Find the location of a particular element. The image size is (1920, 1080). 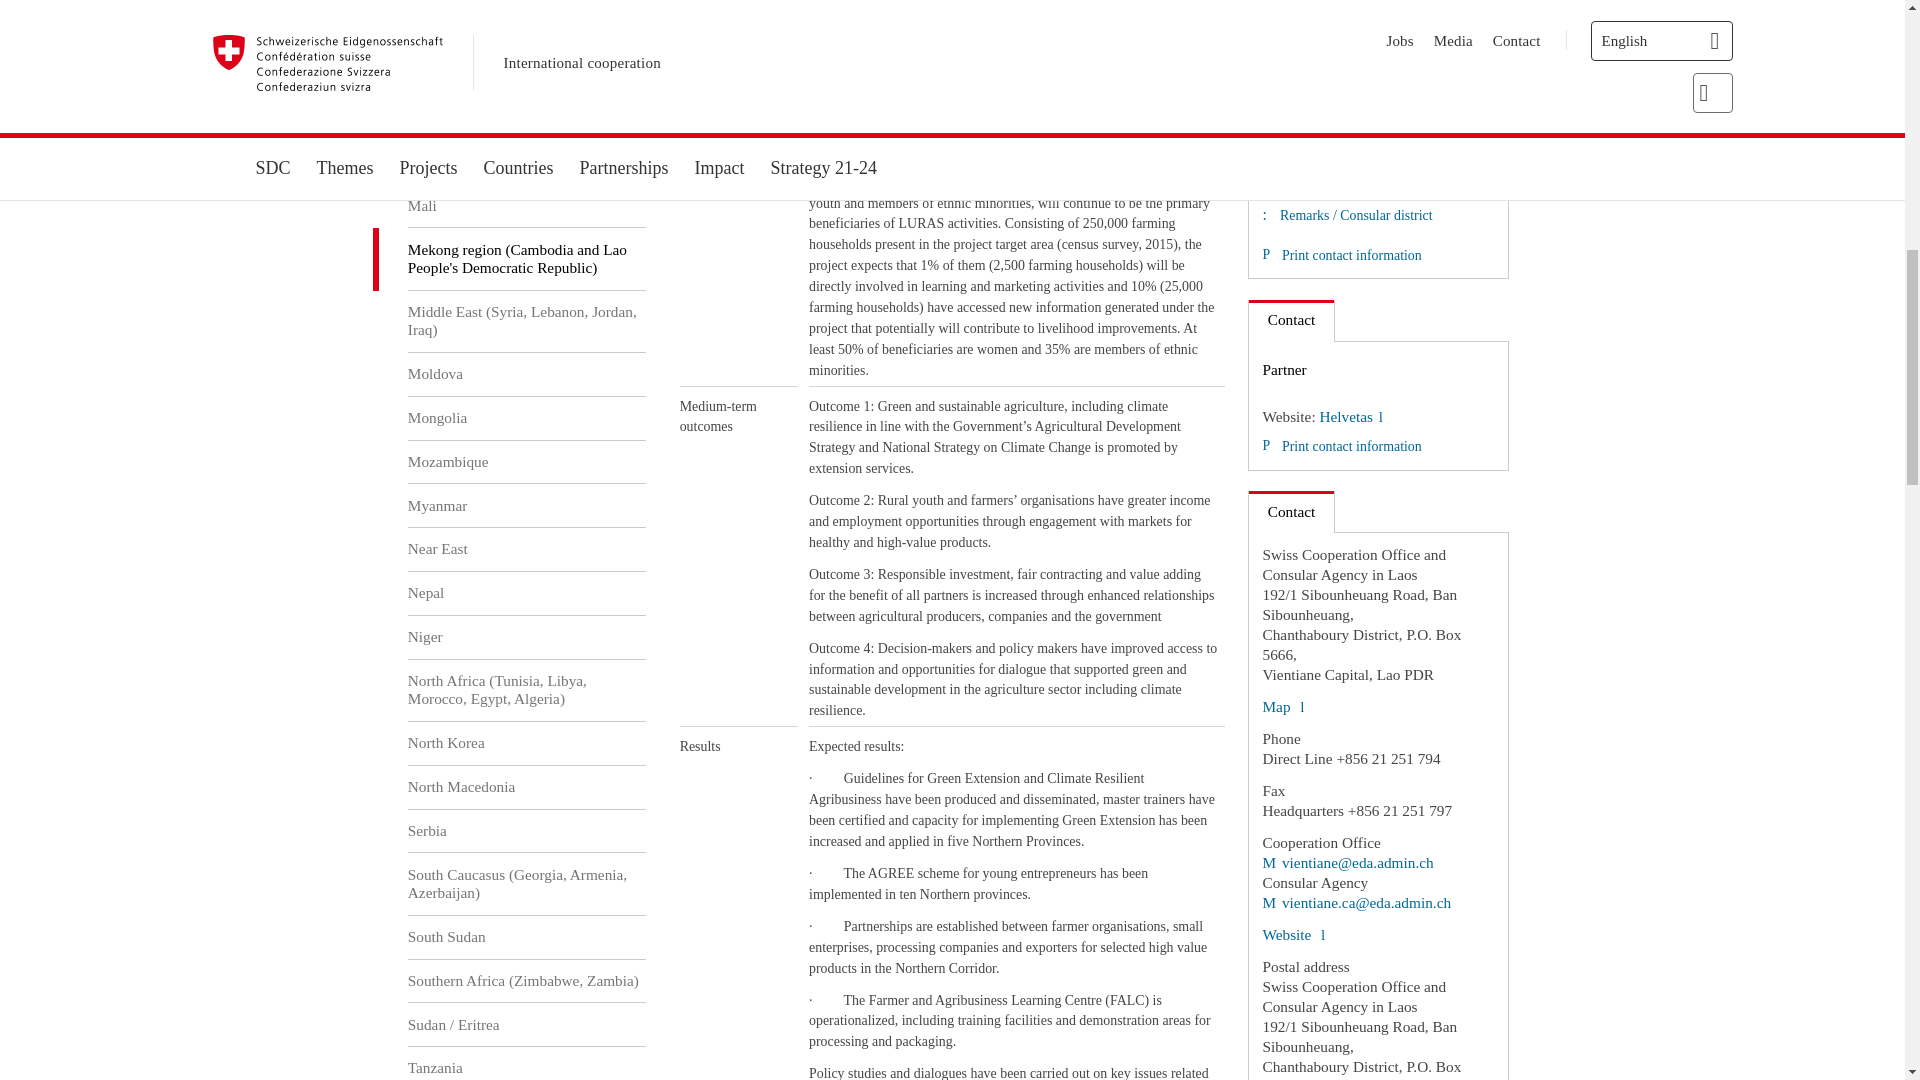

External Link is located at coordinates (1360, 172).